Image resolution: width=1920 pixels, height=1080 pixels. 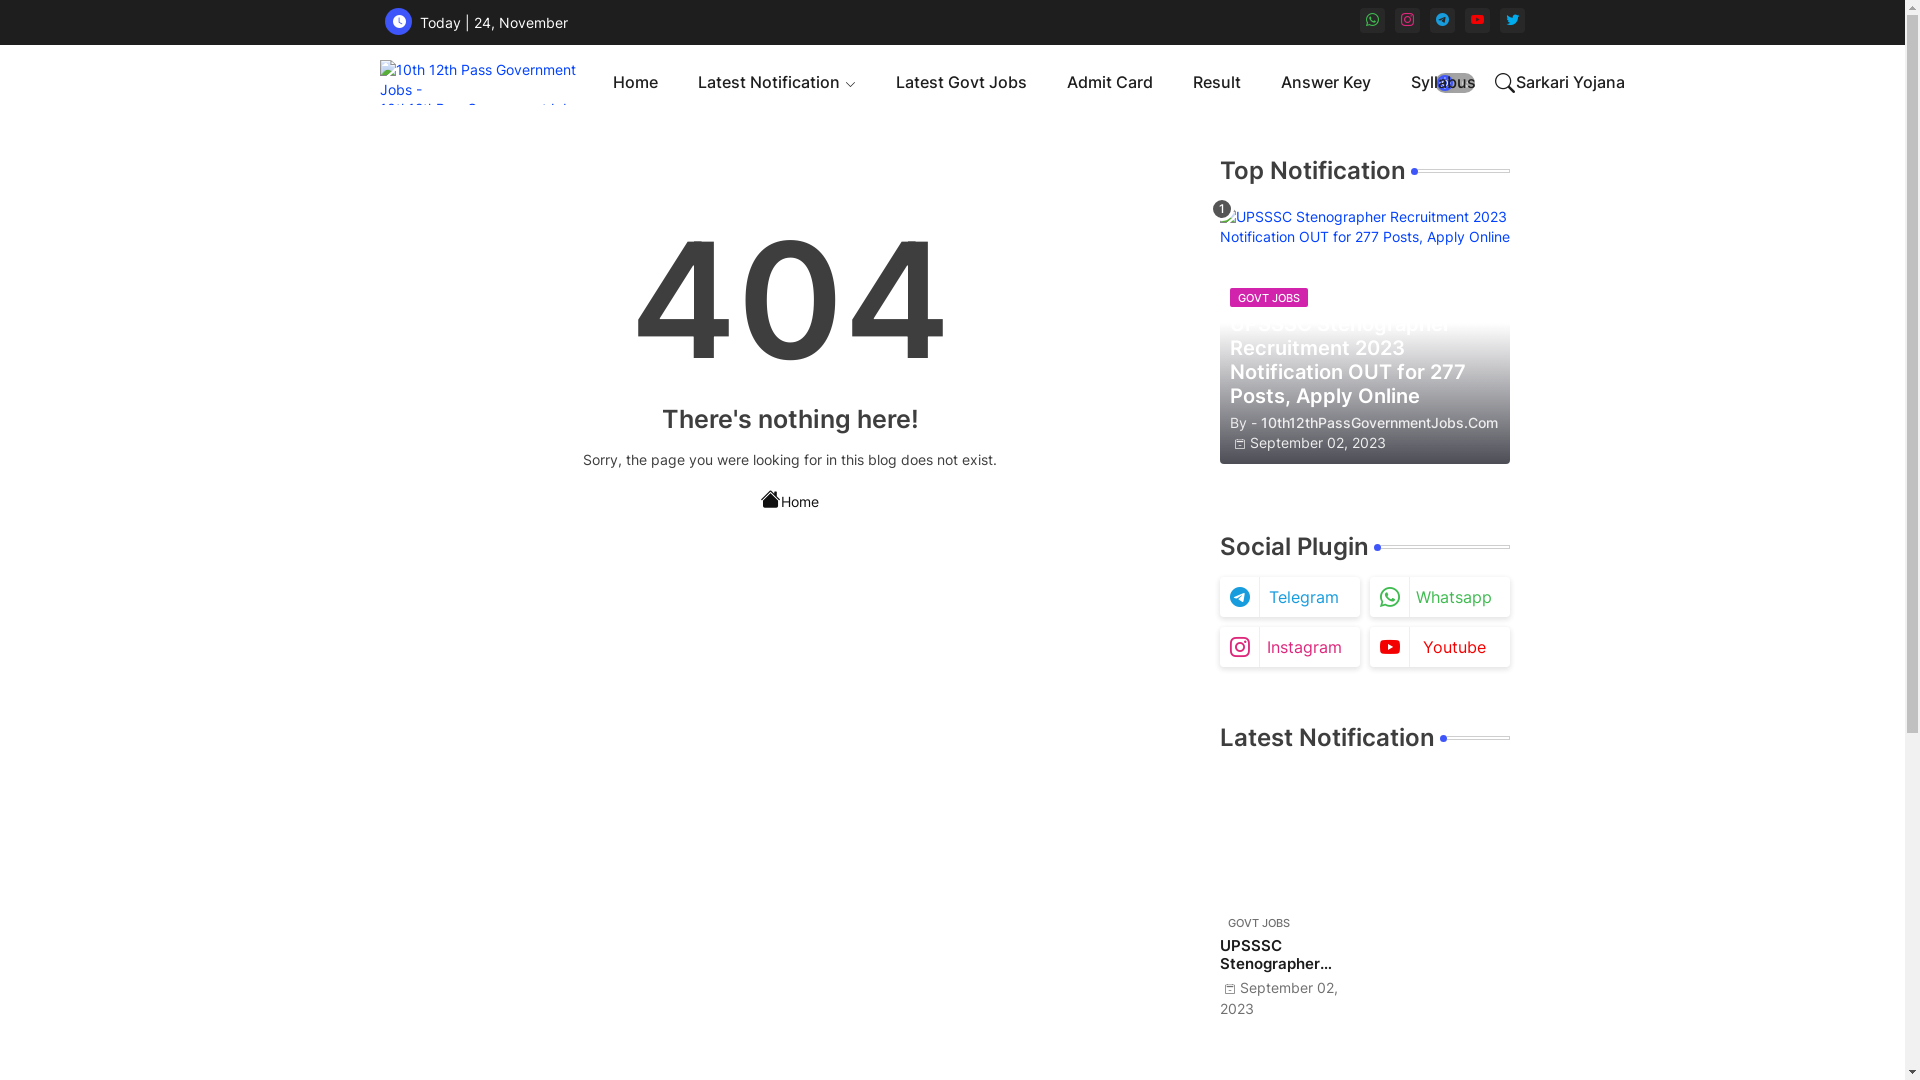 What do you see at coordinates (1290, 597) in the screenshot?
I see `Telegram` at bounding box center [1290, 597].